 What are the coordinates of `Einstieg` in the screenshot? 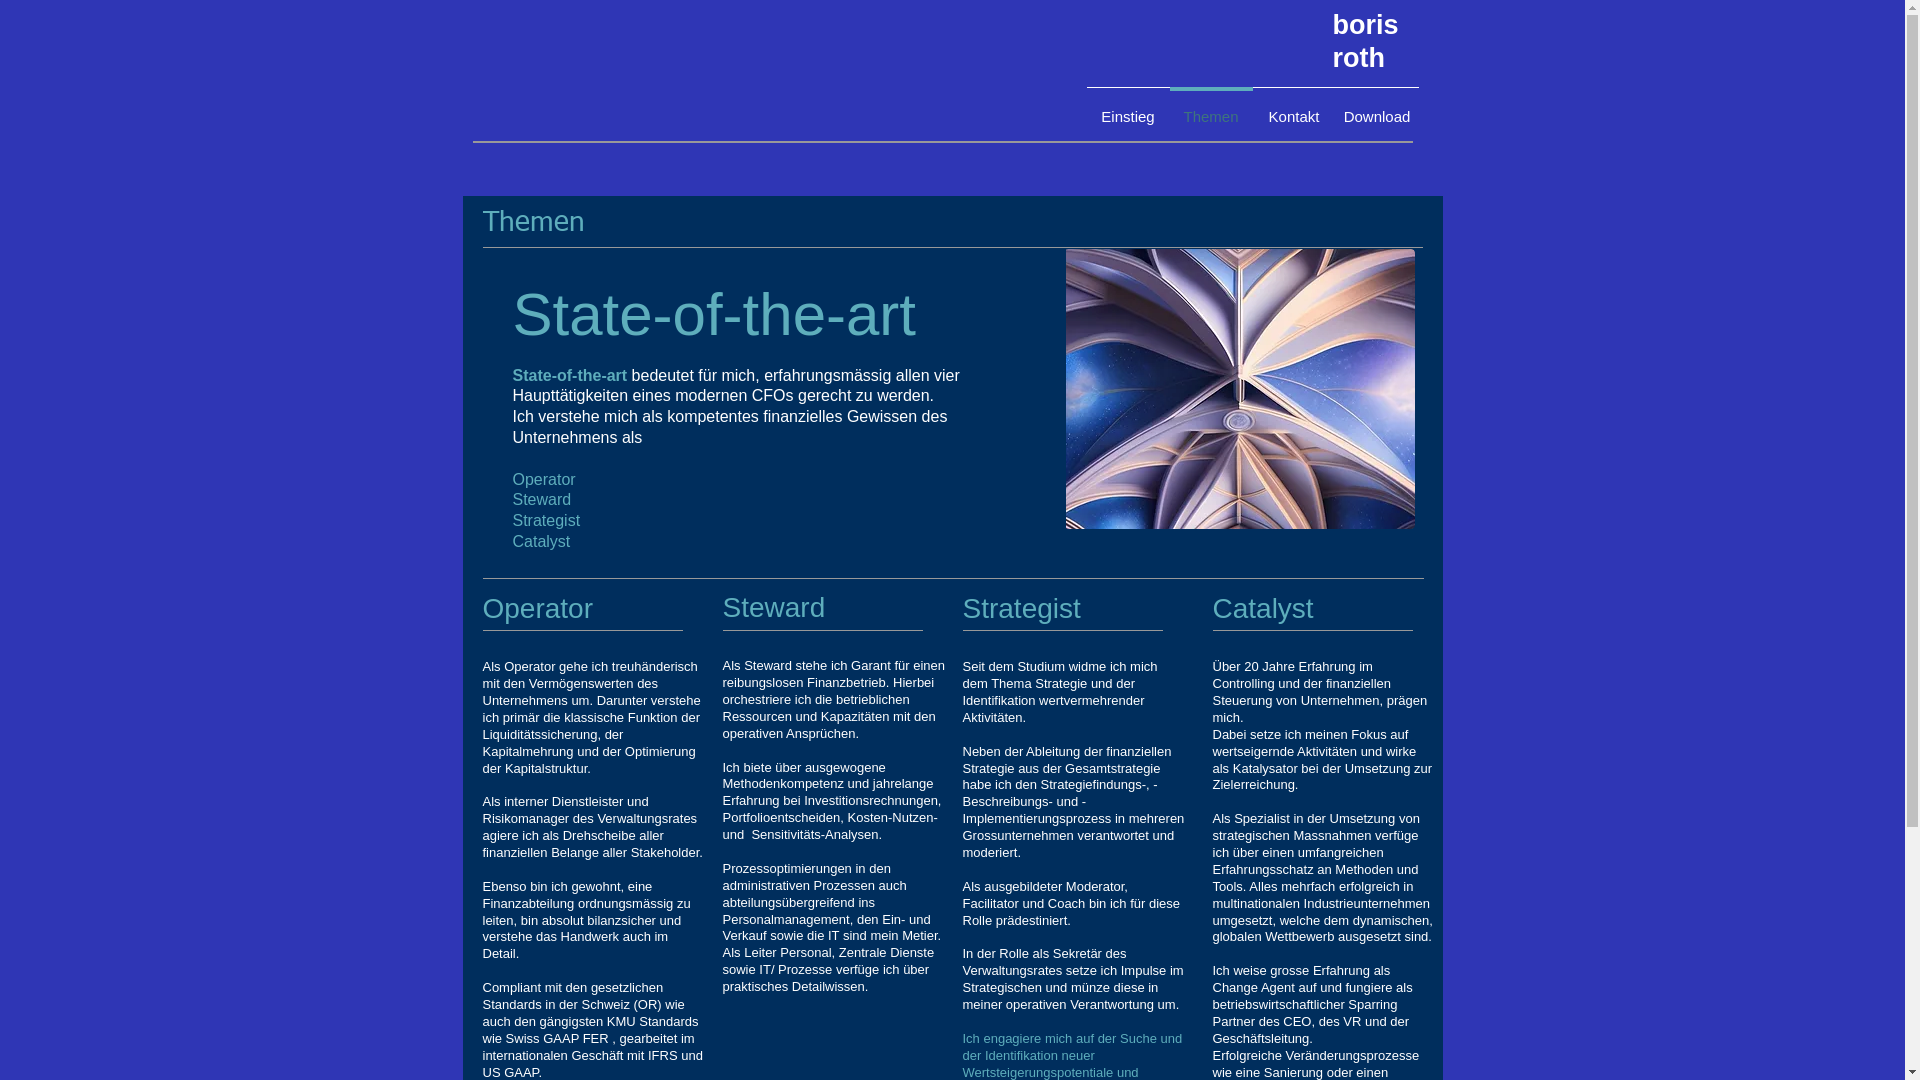 It's located at (1128, 108).